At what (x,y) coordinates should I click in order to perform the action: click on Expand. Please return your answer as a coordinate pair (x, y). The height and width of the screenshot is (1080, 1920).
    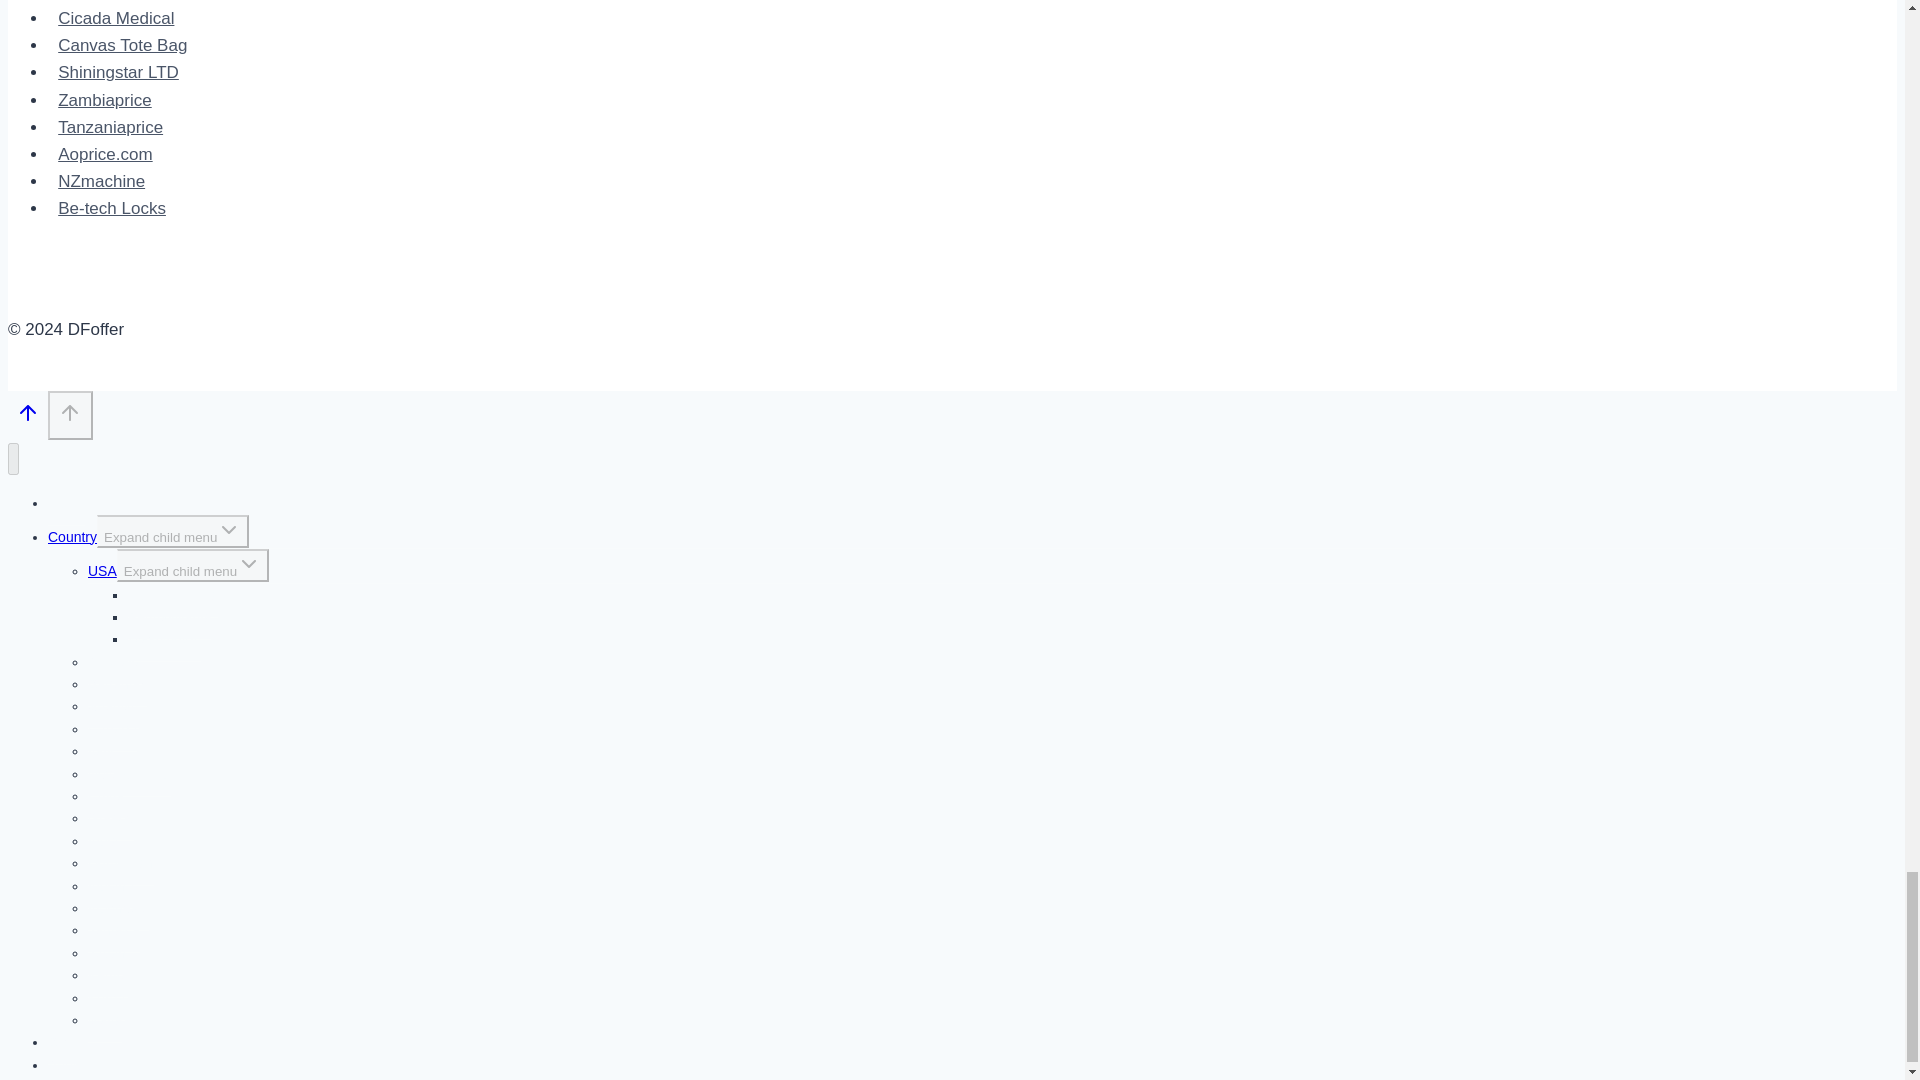
    Looking at the image, I should click on (228, 530).